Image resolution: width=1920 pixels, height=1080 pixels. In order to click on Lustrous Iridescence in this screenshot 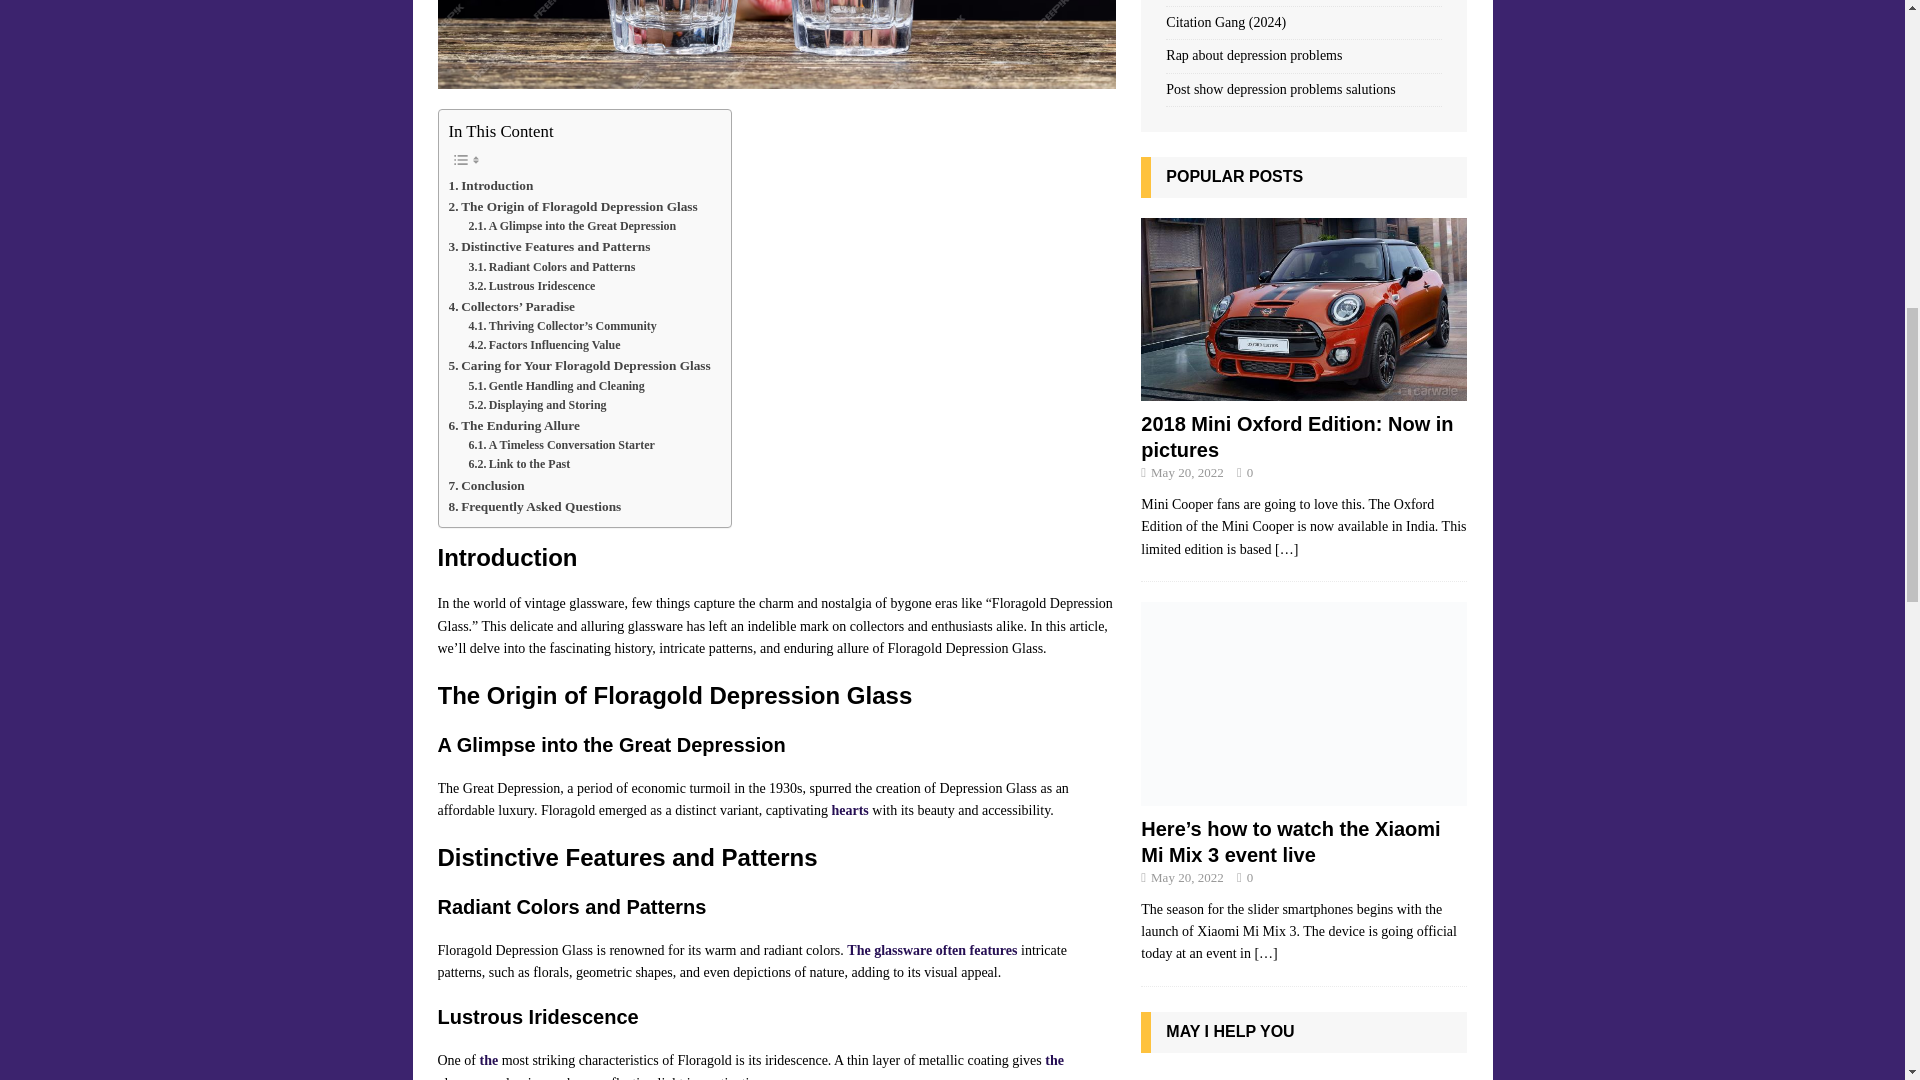, I will do `click(532, 286)`.